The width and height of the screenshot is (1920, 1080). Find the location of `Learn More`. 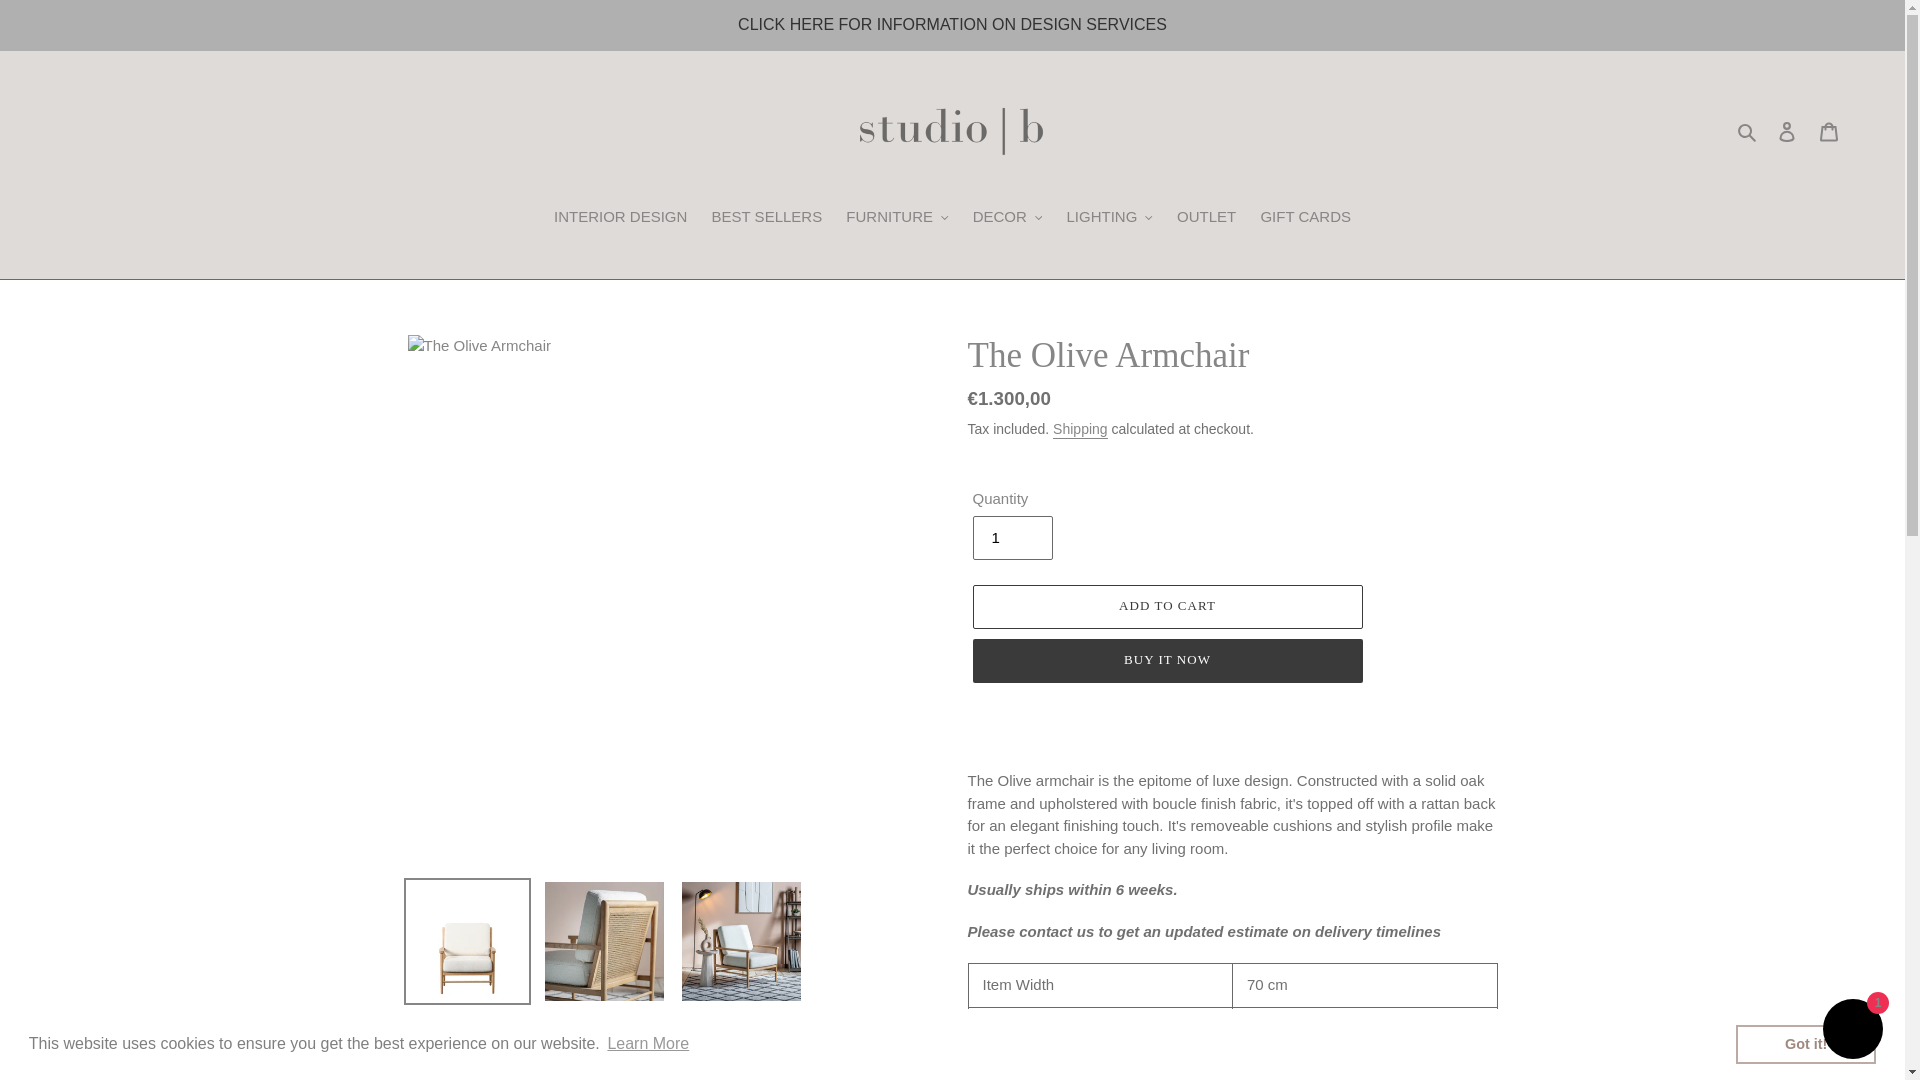

Learn More is located at coordinates (648, 1044).